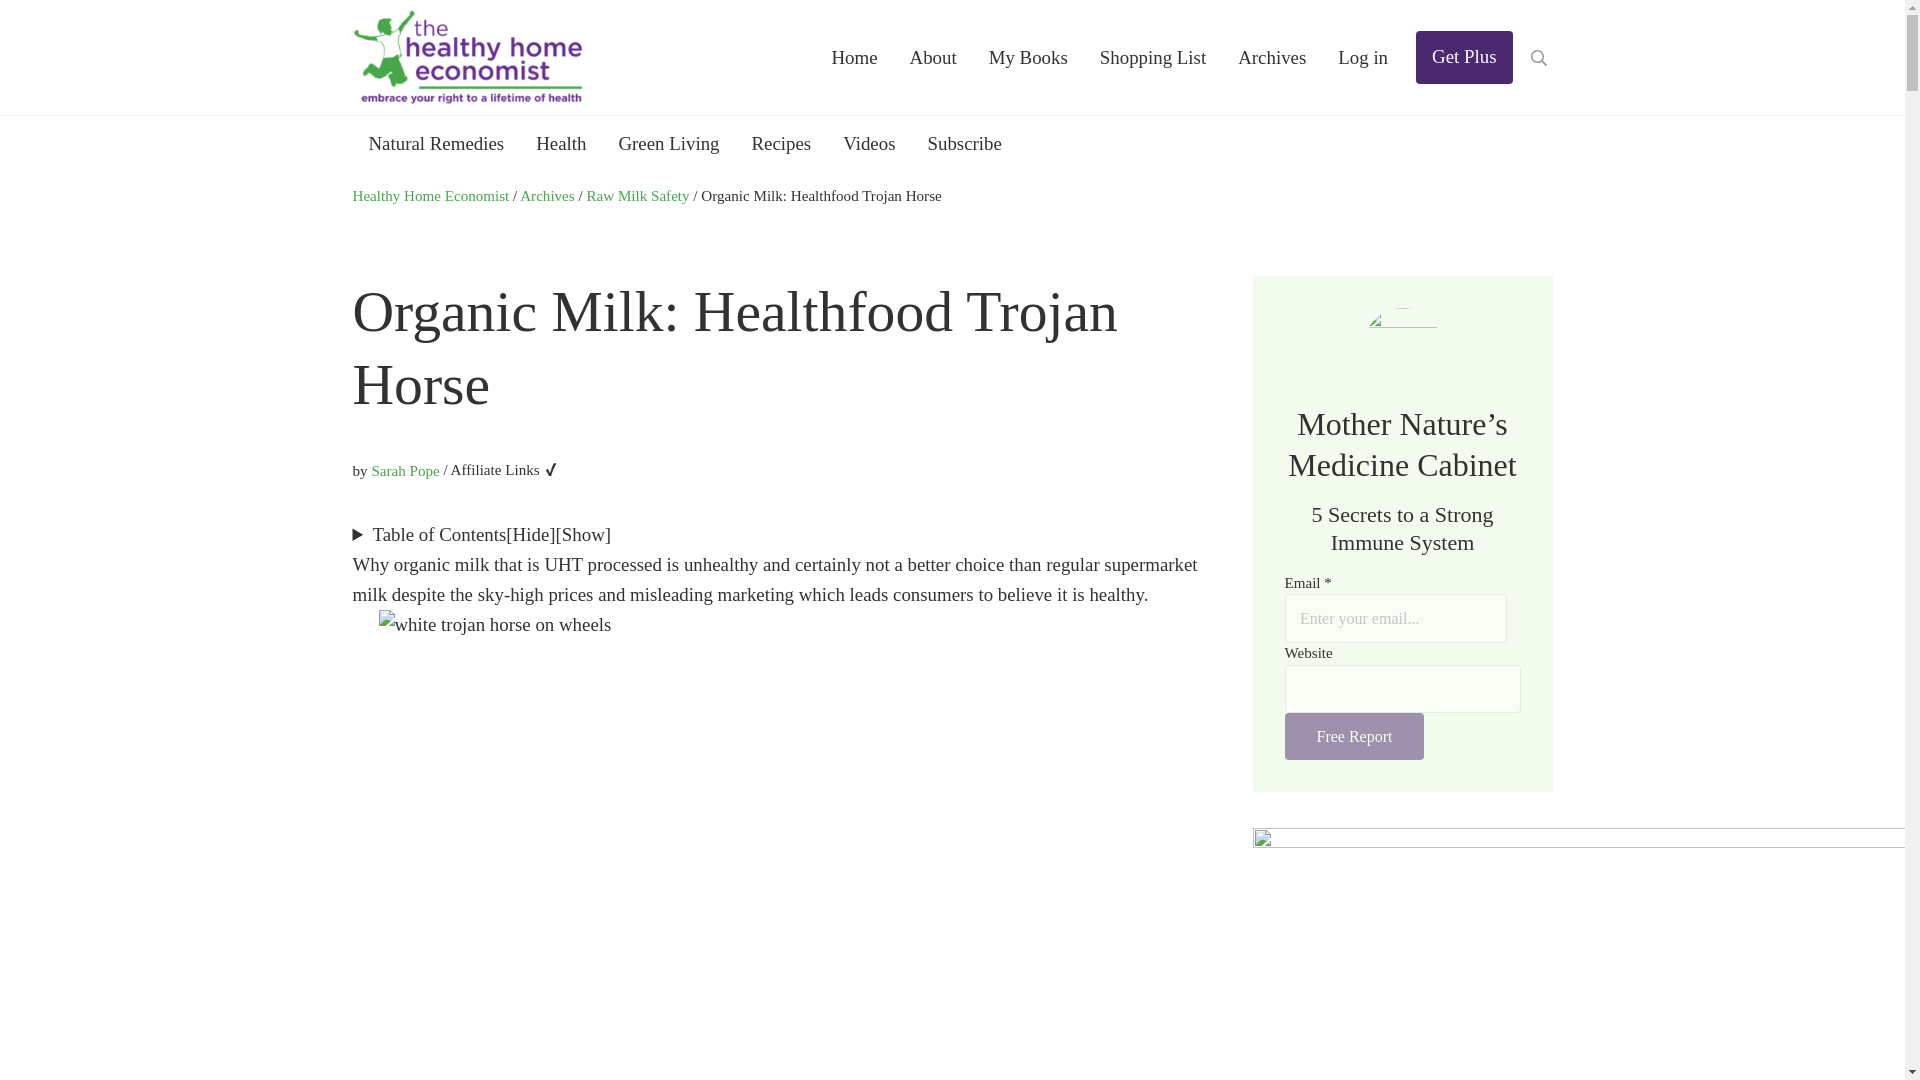  I want to click on Videos, so click(868, 142).